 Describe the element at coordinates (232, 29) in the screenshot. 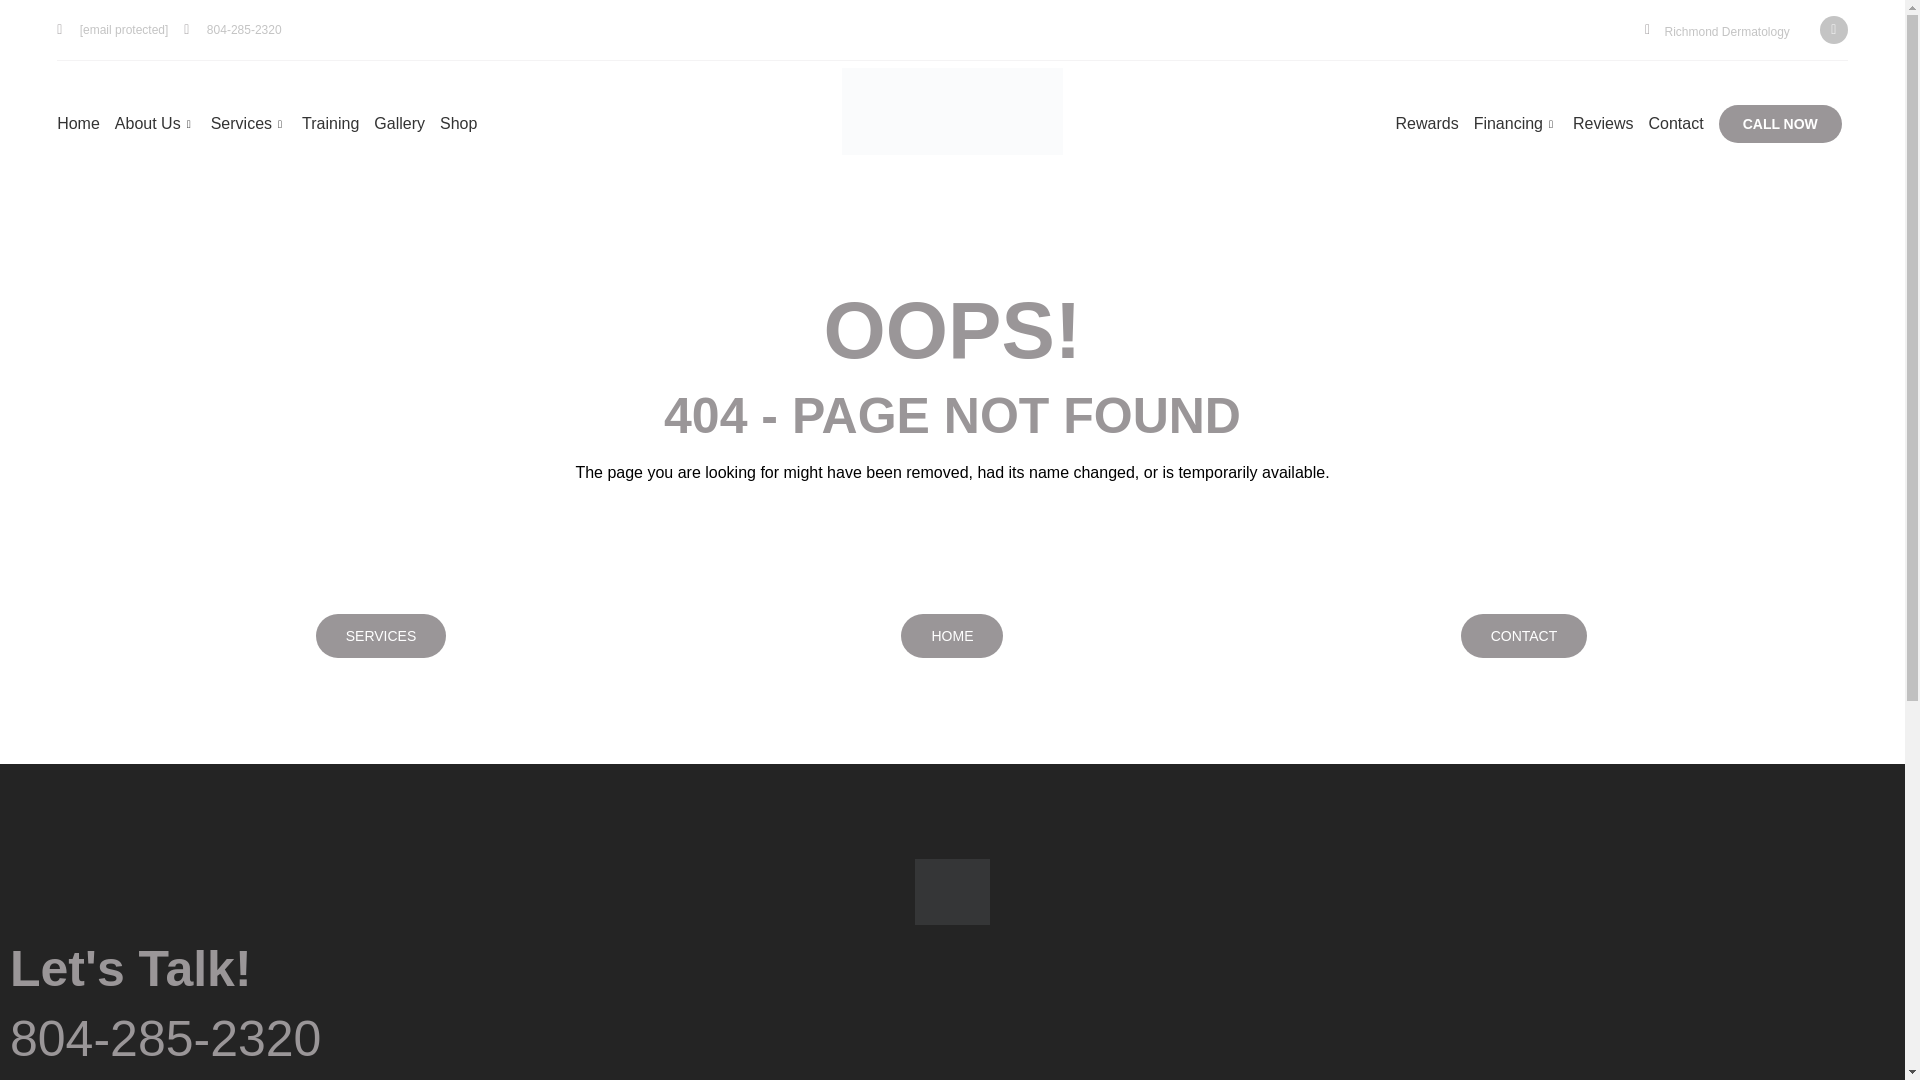

I see `804-285-2320` at that location.